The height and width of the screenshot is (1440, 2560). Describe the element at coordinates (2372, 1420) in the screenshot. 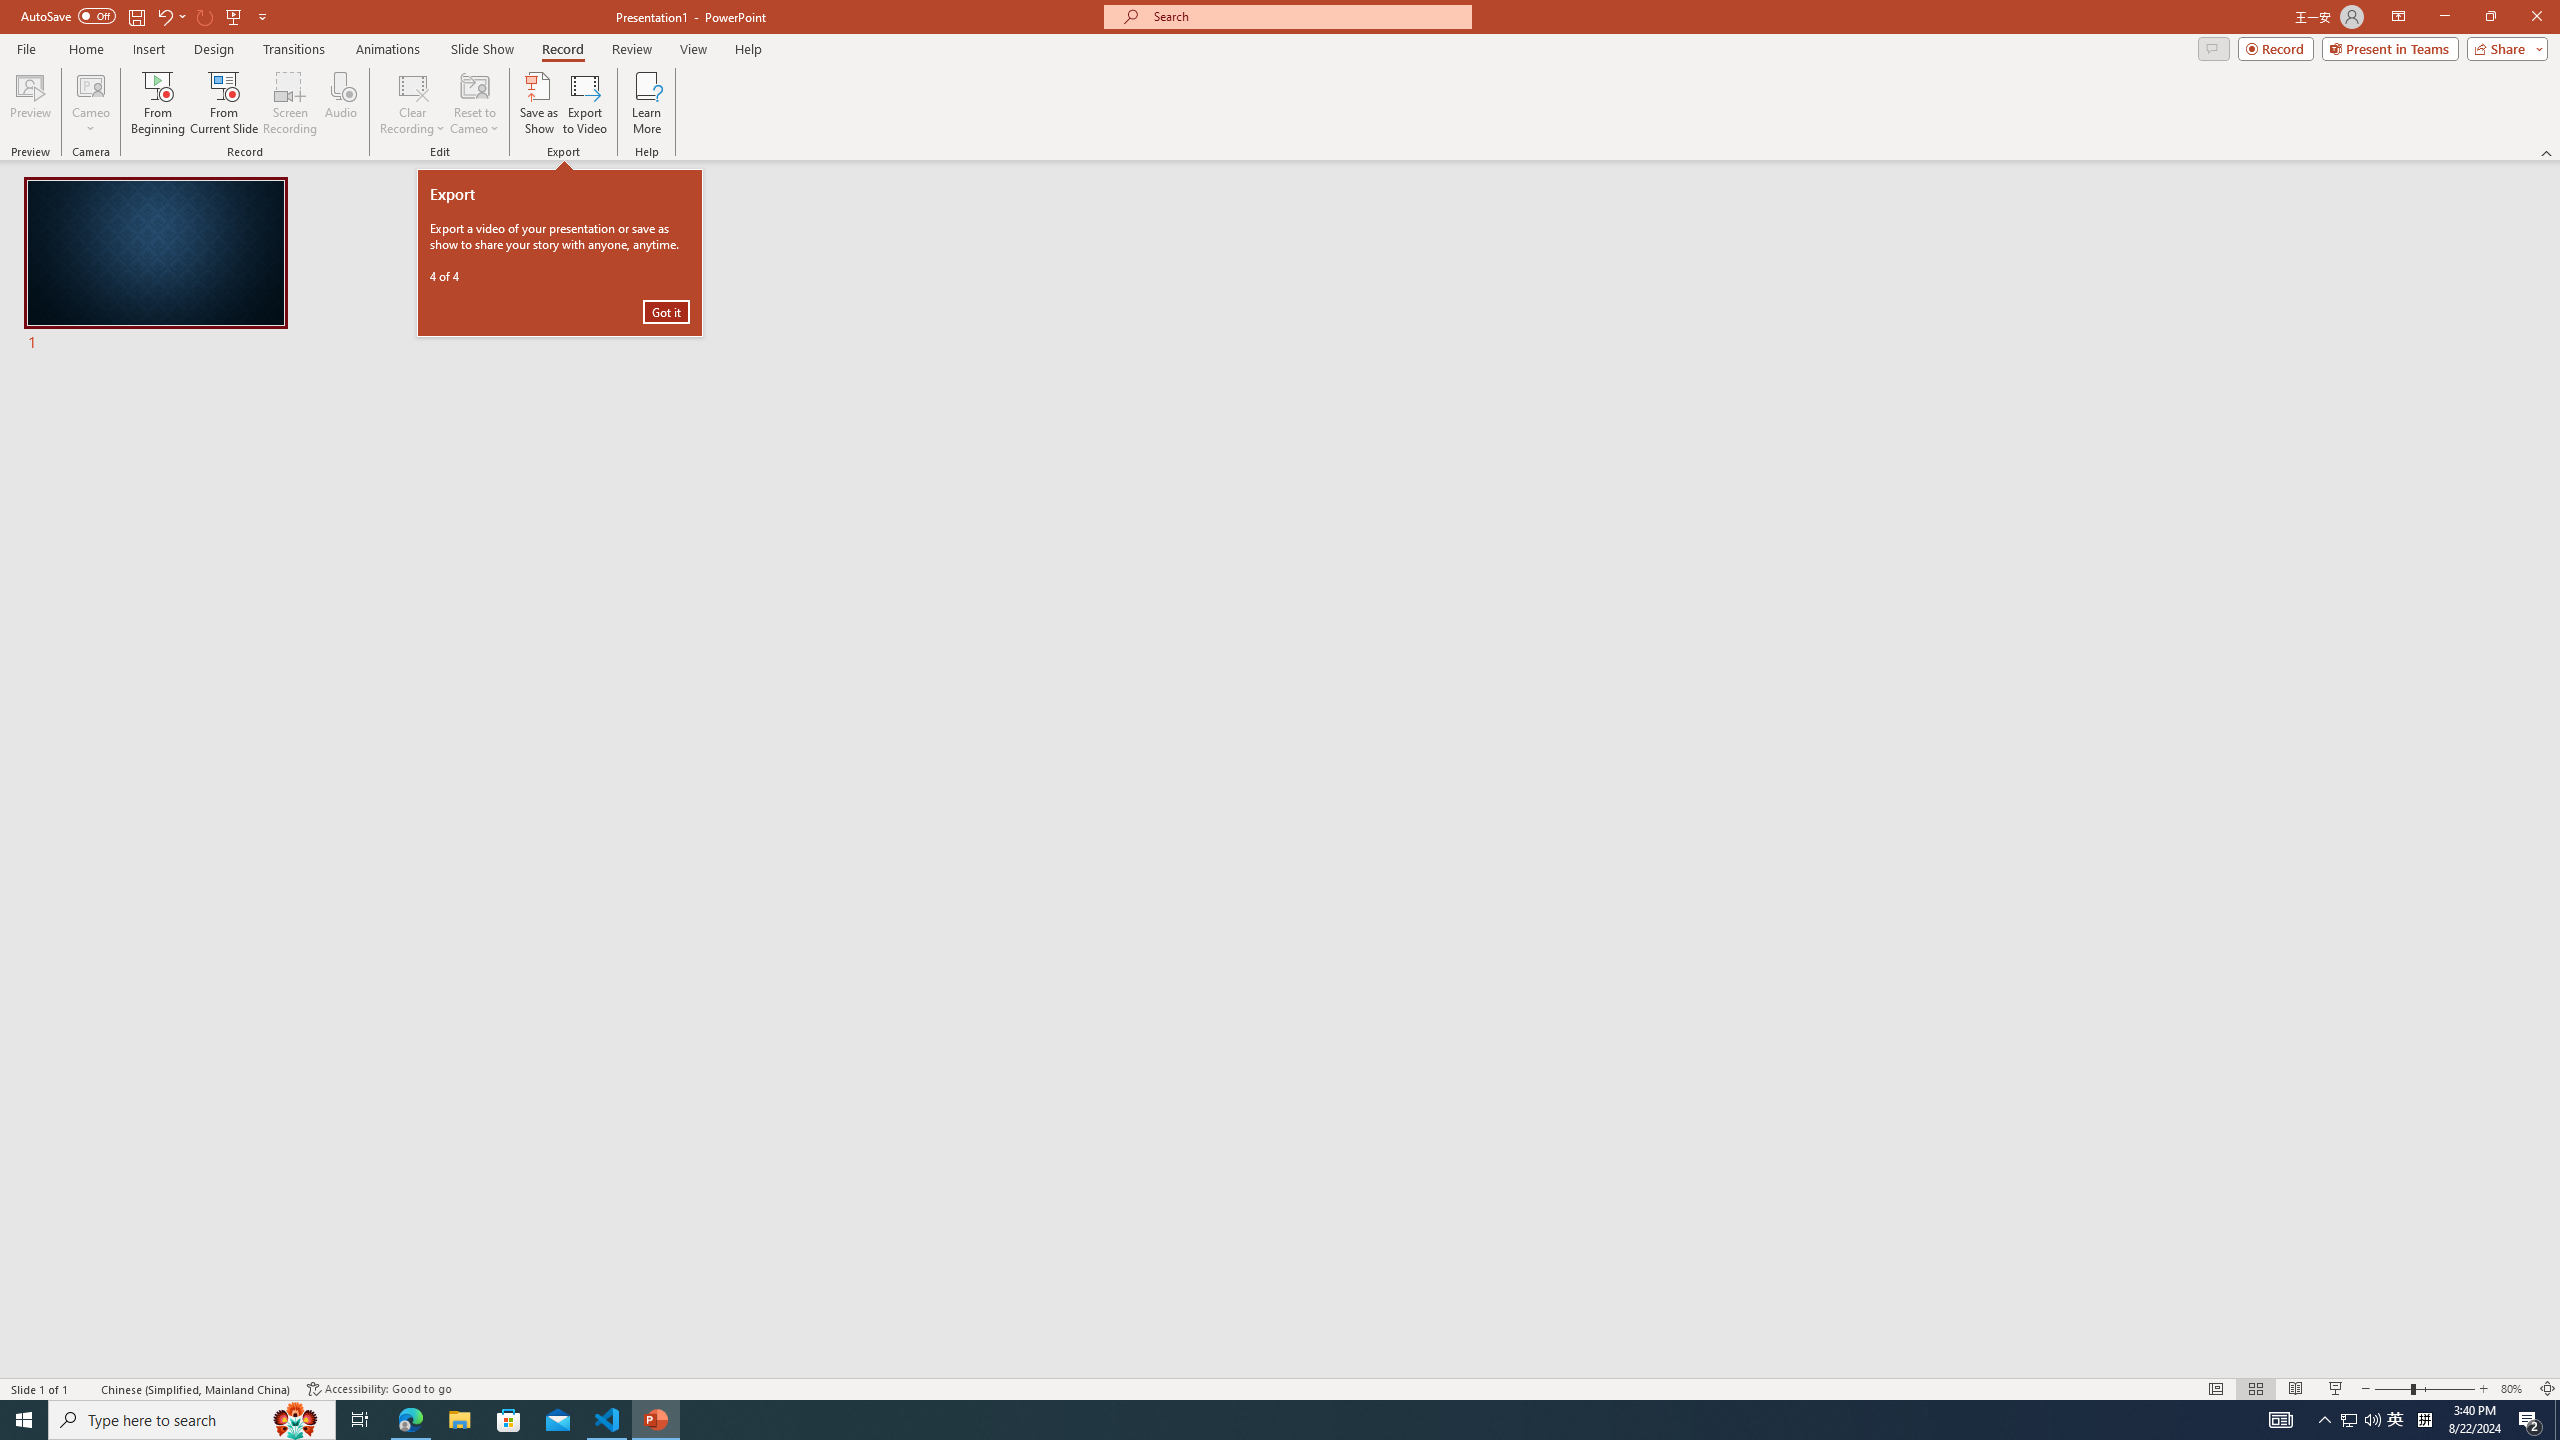

I see `Q2790: 100%` at that location.